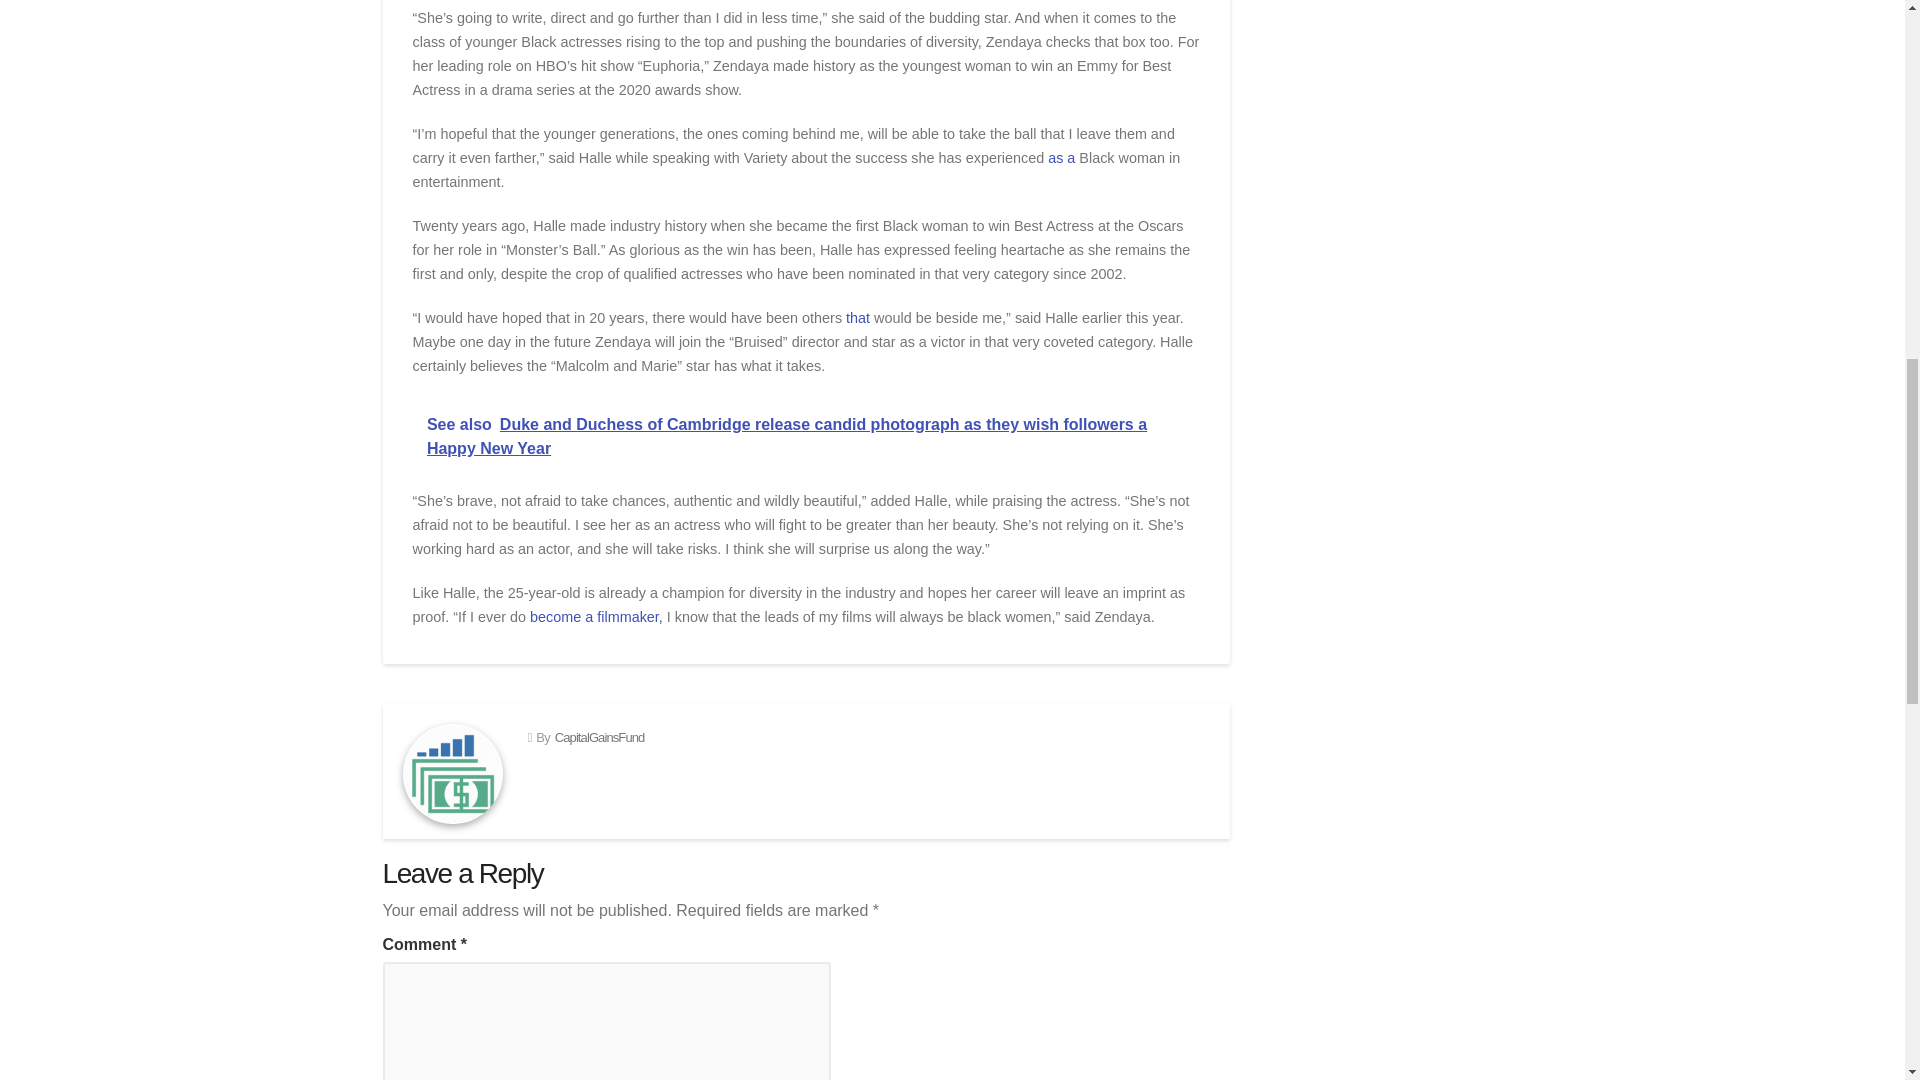  I want to click on as a, so click(1062, 158).